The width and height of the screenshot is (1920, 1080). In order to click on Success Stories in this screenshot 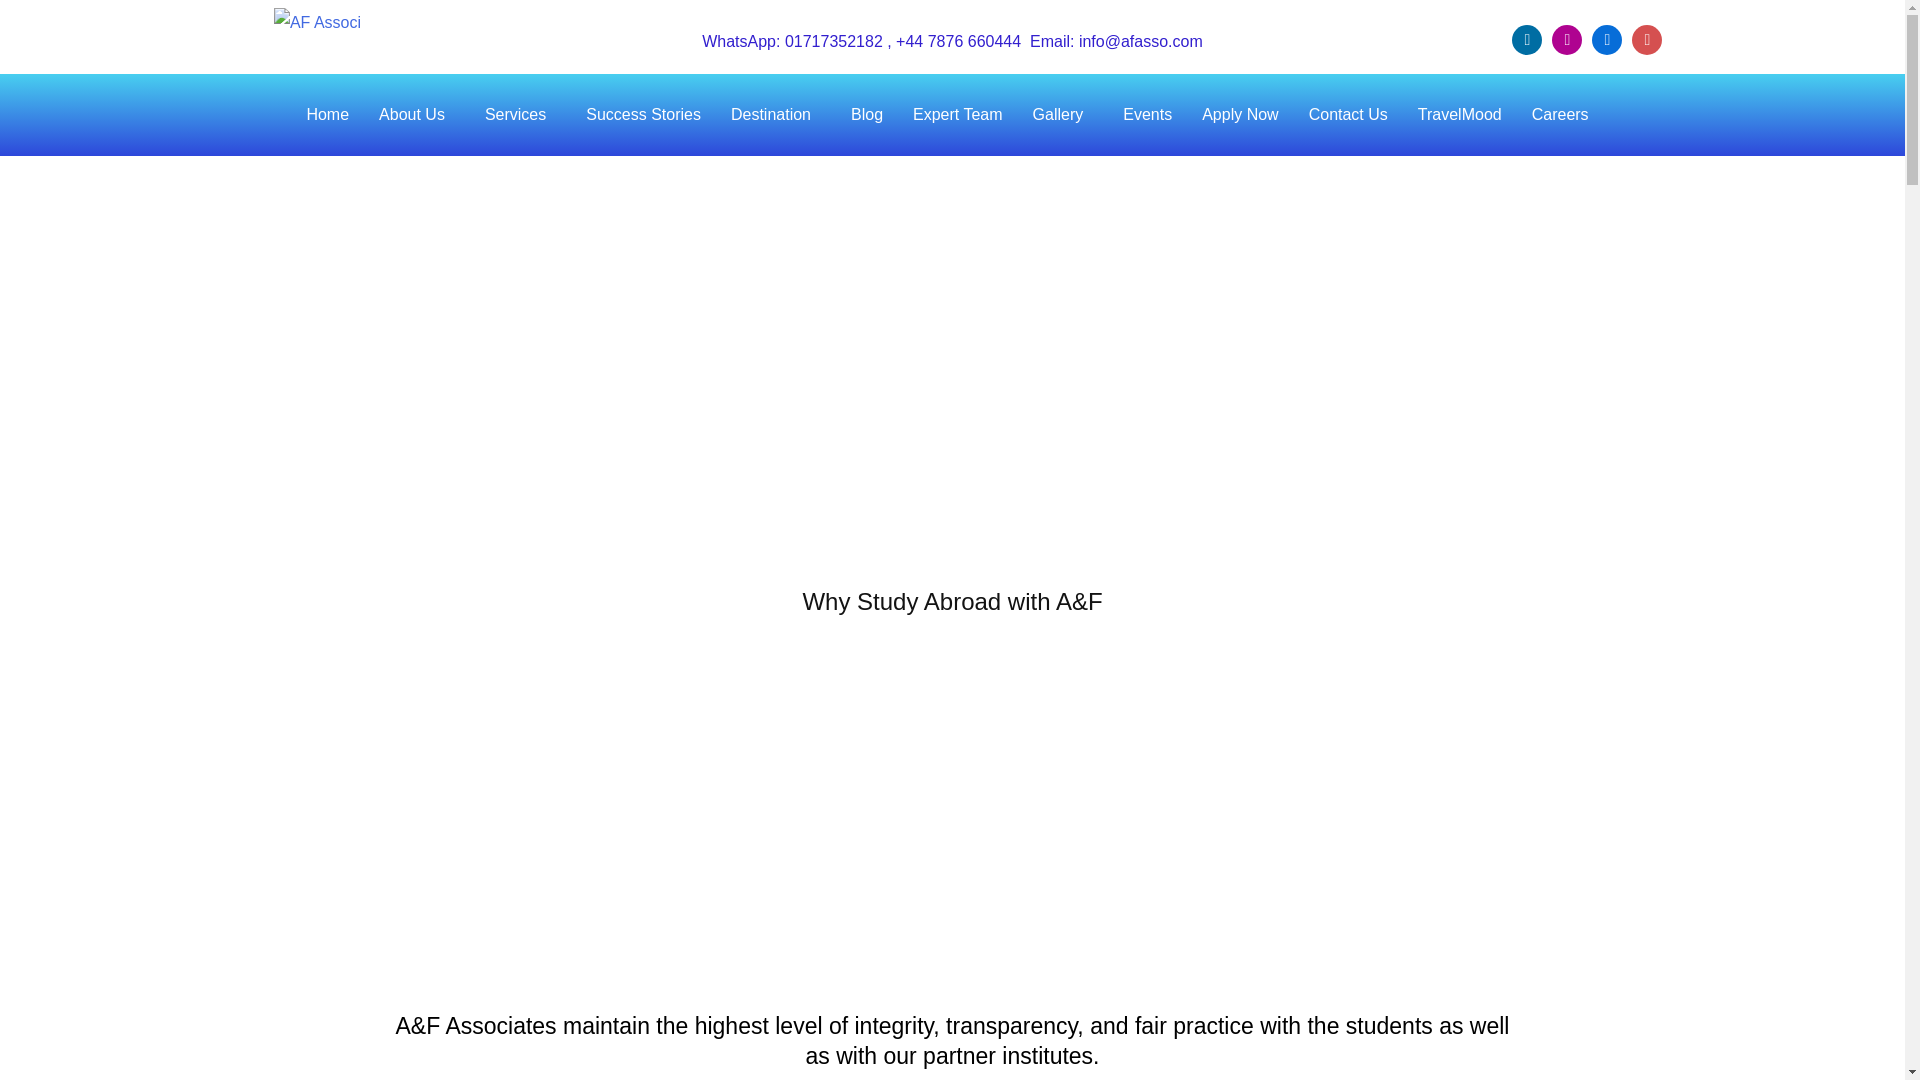, I will do `click(643, 114)`.